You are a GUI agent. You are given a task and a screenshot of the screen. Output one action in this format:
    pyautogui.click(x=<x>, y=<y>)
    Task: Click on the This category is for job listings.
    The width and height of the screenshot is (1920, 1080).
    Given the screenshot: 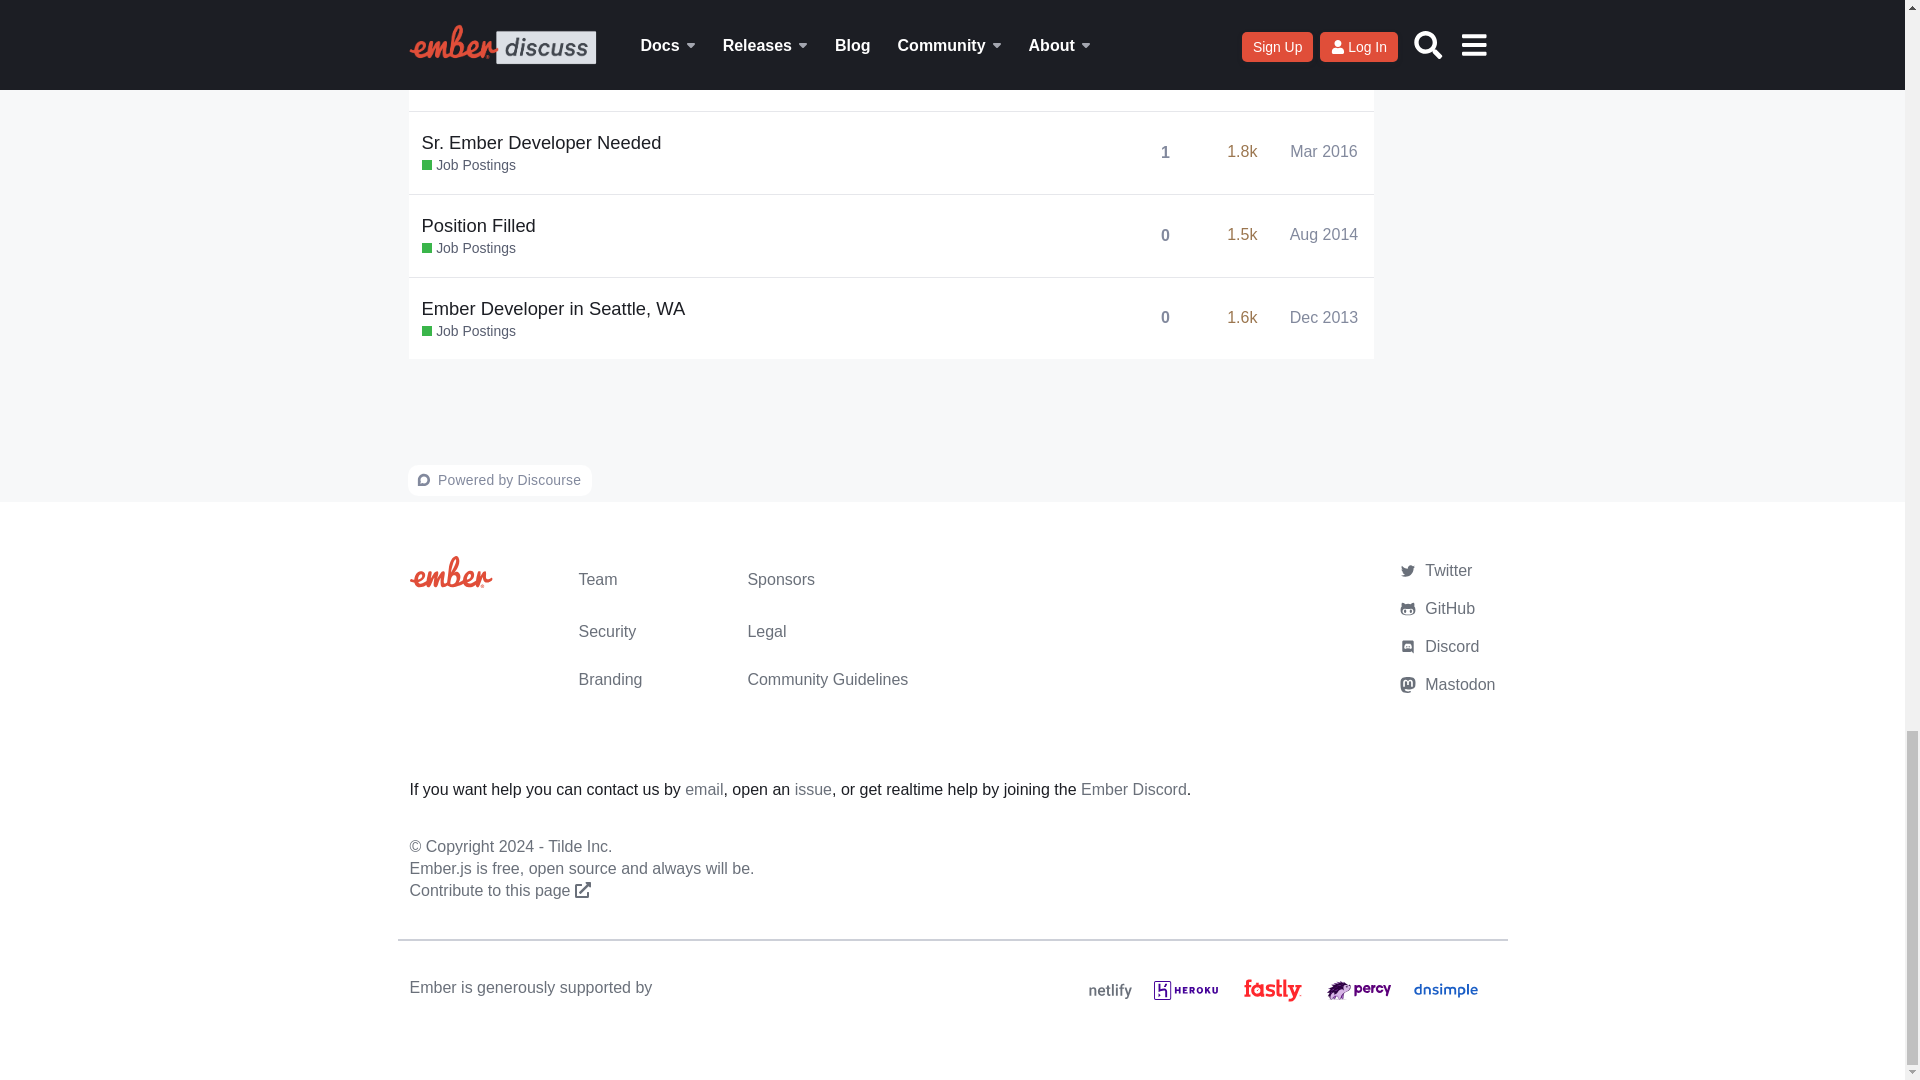 What is the action you would take?
    pyautogui.click(x=469, y=4)
    